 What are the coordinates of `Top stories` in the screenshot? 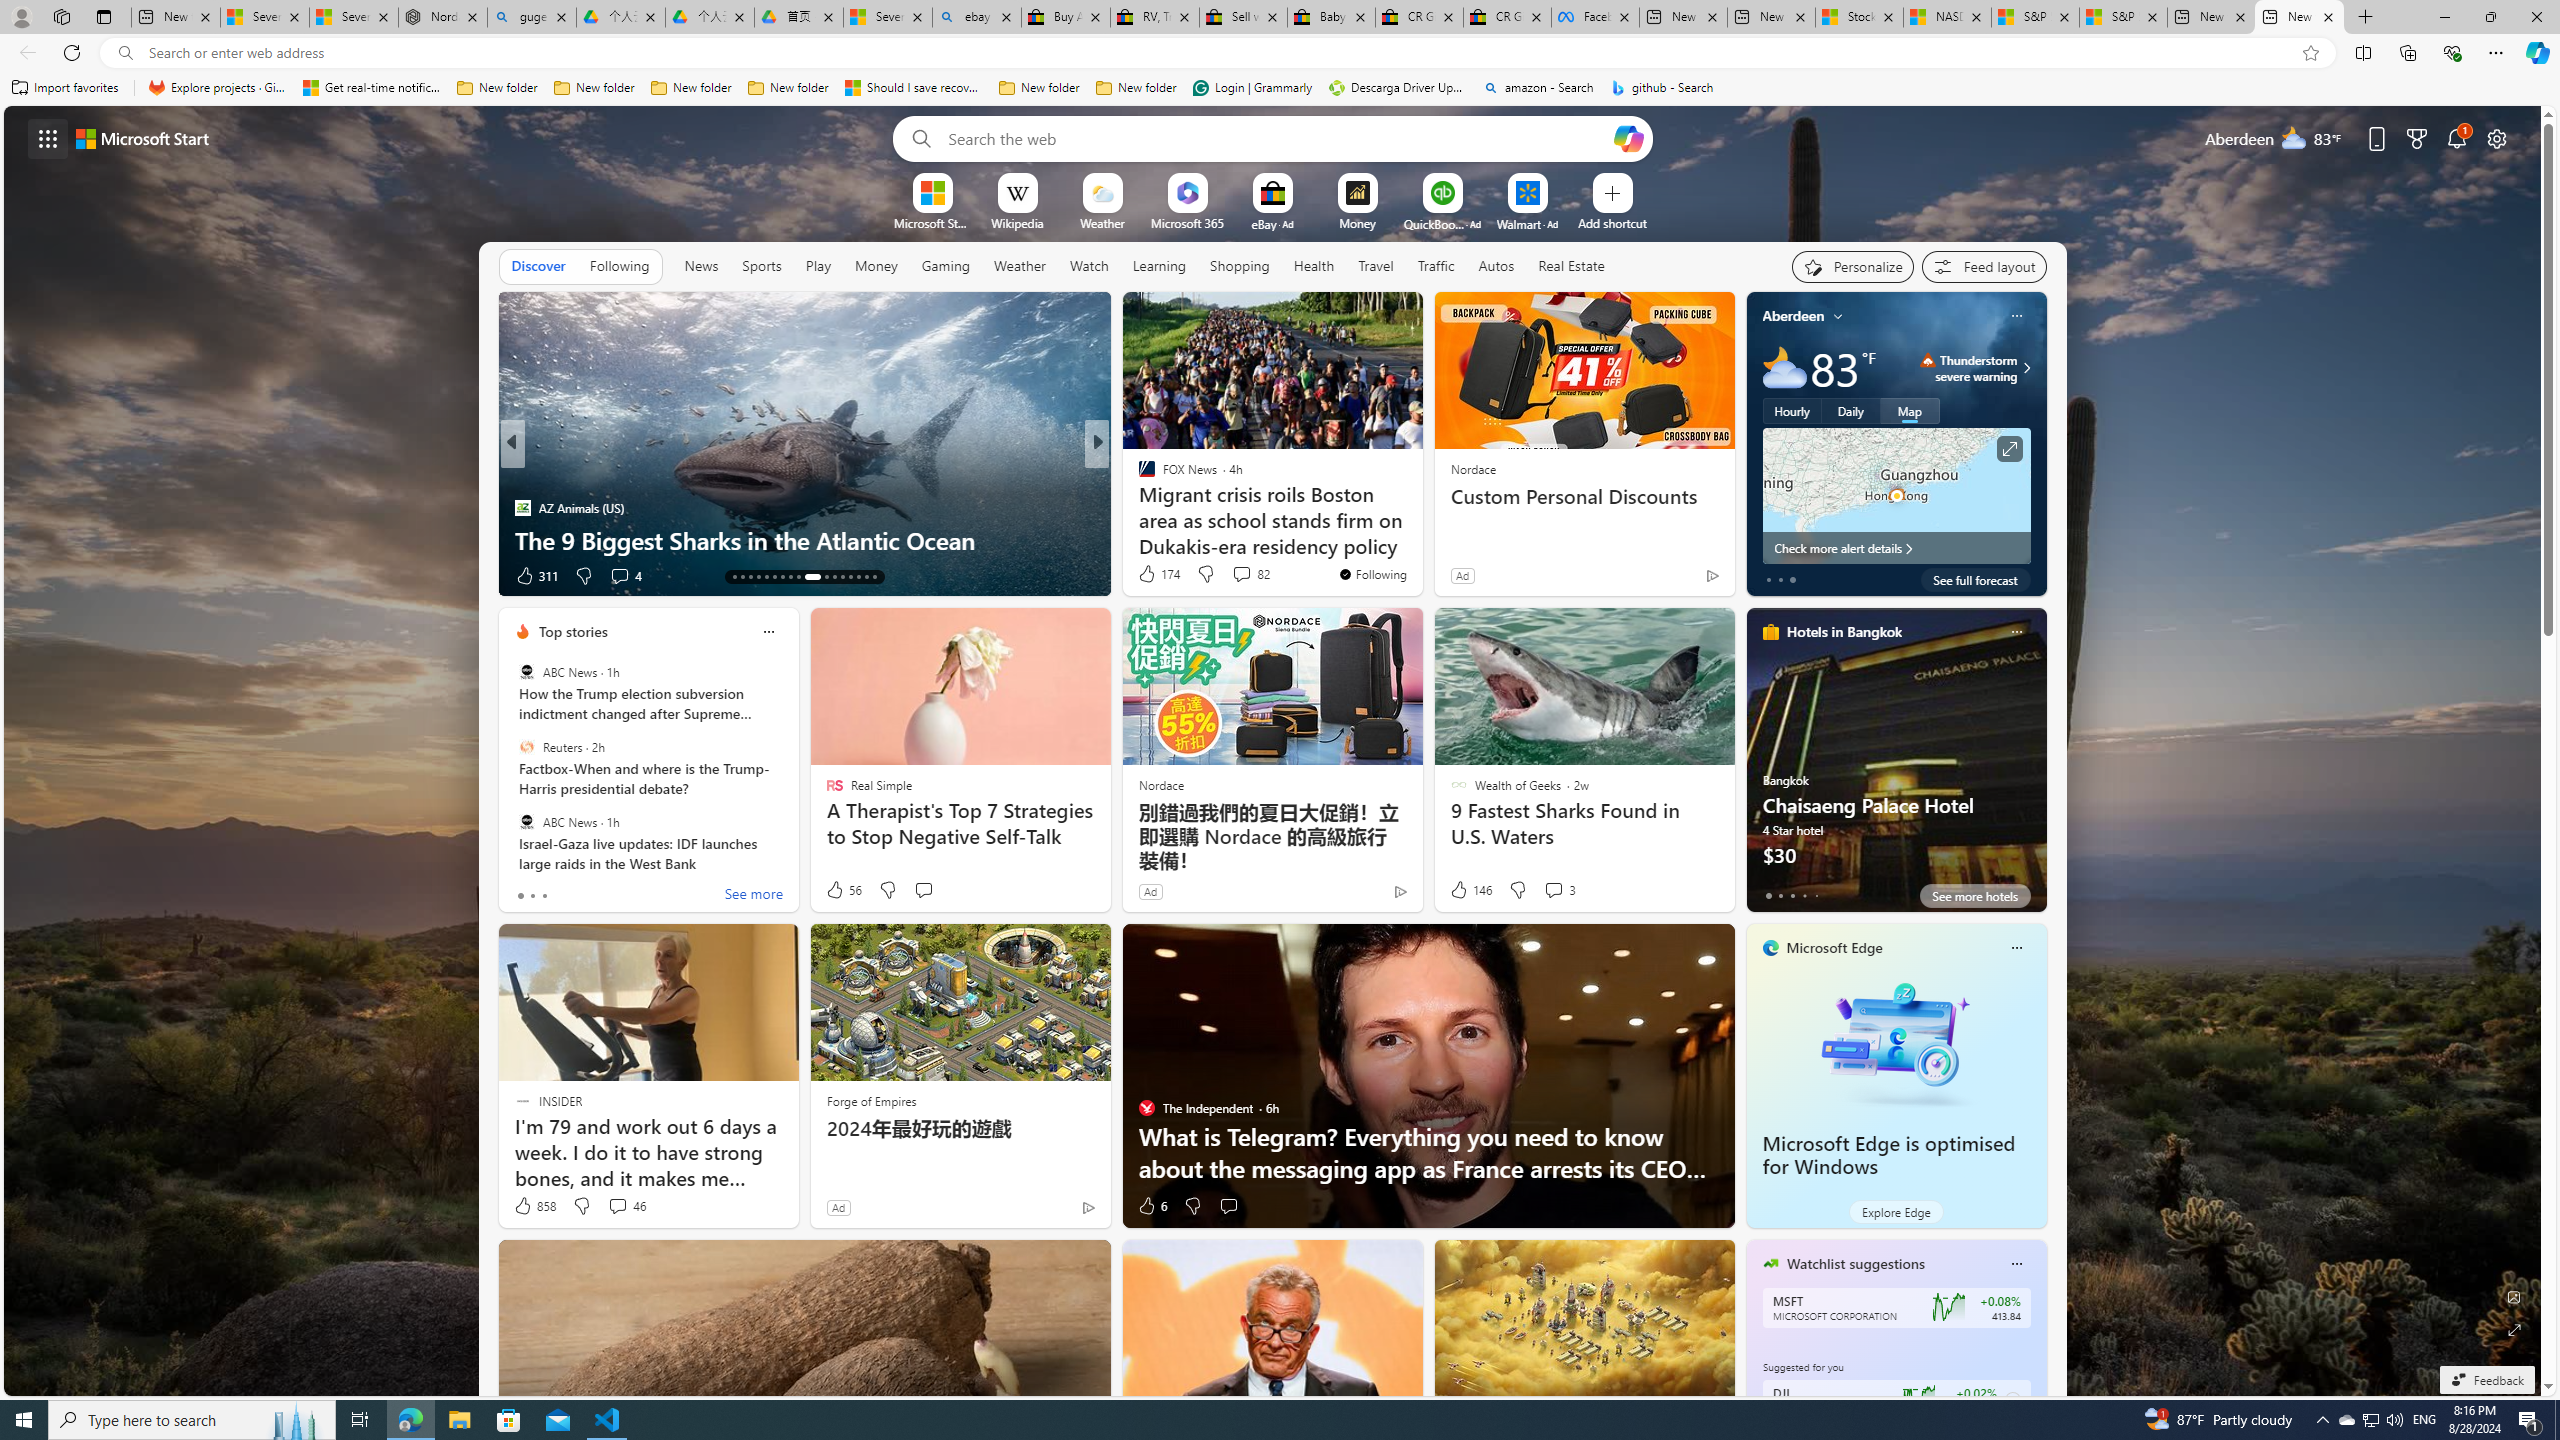 It's located at (573, 632).